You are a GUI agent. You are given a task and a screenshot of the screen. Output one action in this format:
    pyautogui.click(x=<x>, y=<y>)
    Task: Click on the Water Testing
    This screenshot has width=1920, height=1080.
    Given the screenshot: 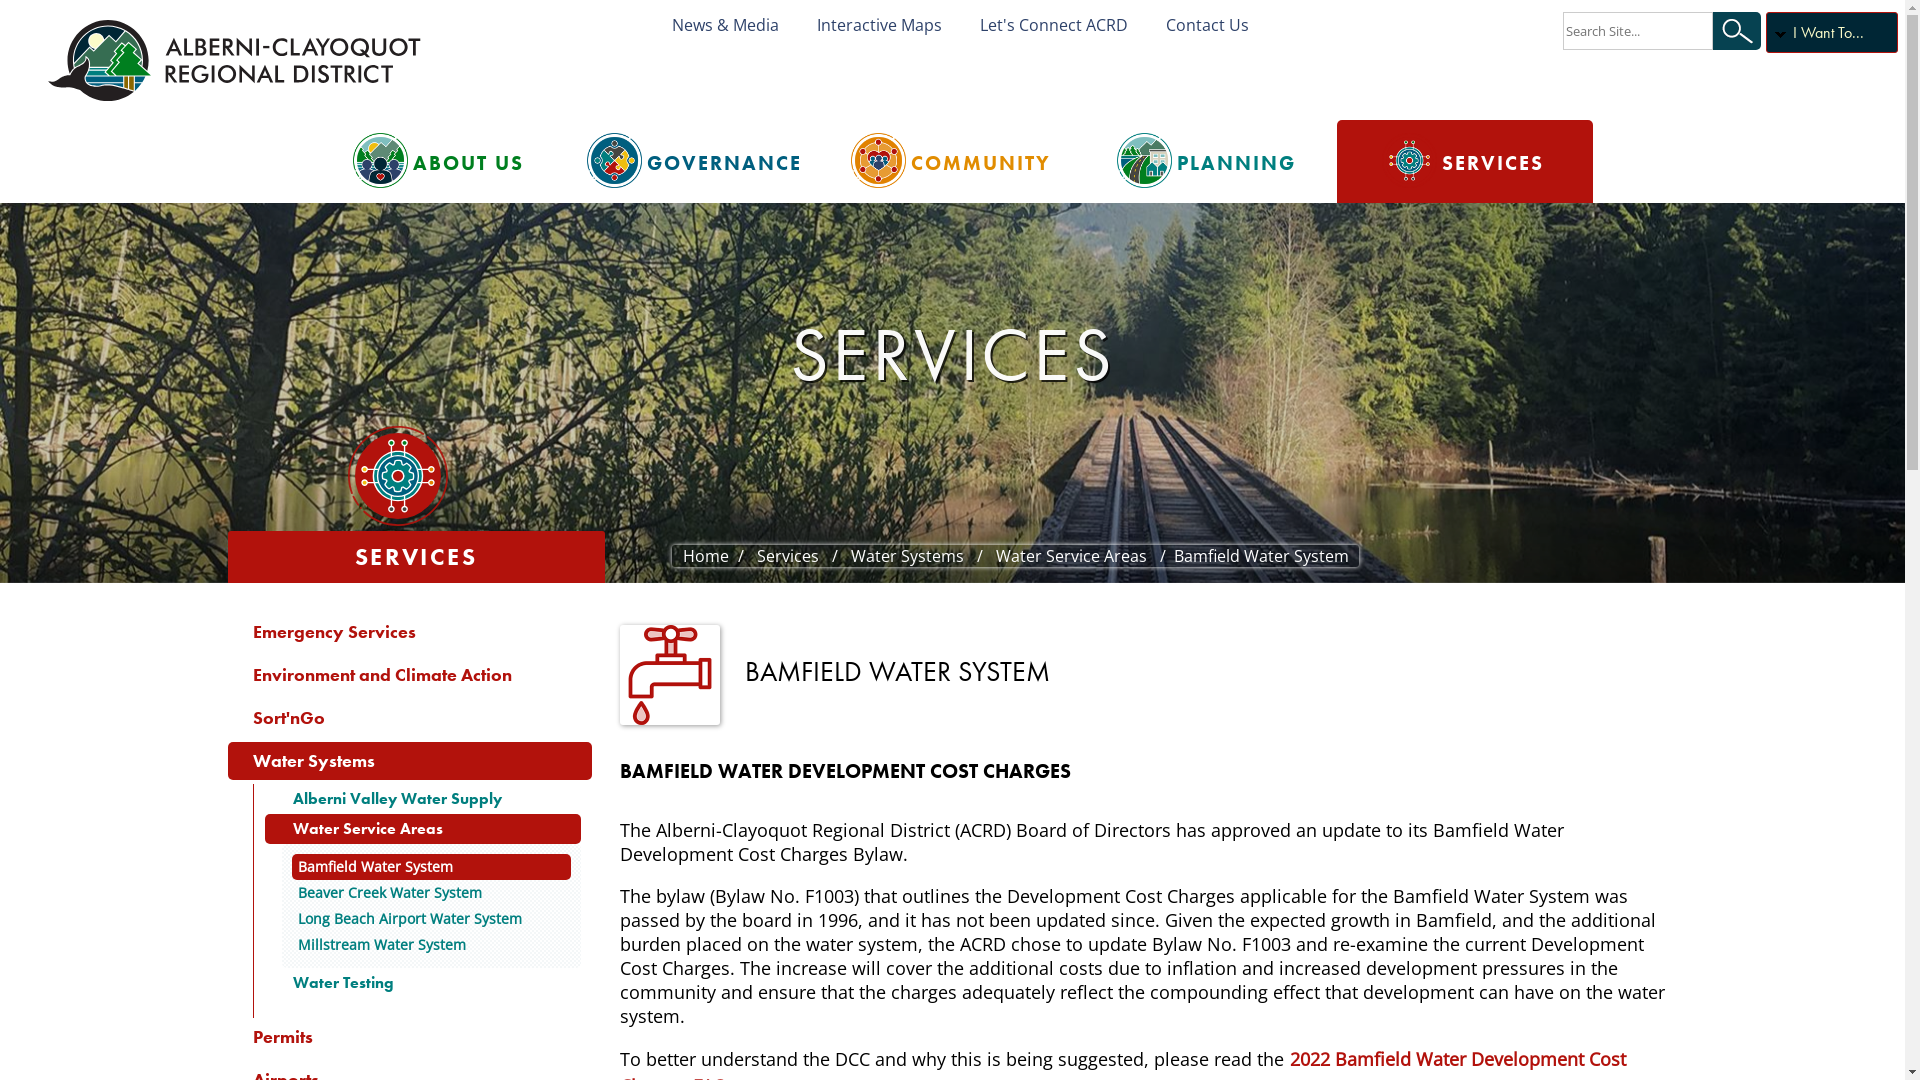 What is the action you would take?
    pyautogui.click(x=422, y=983)
    